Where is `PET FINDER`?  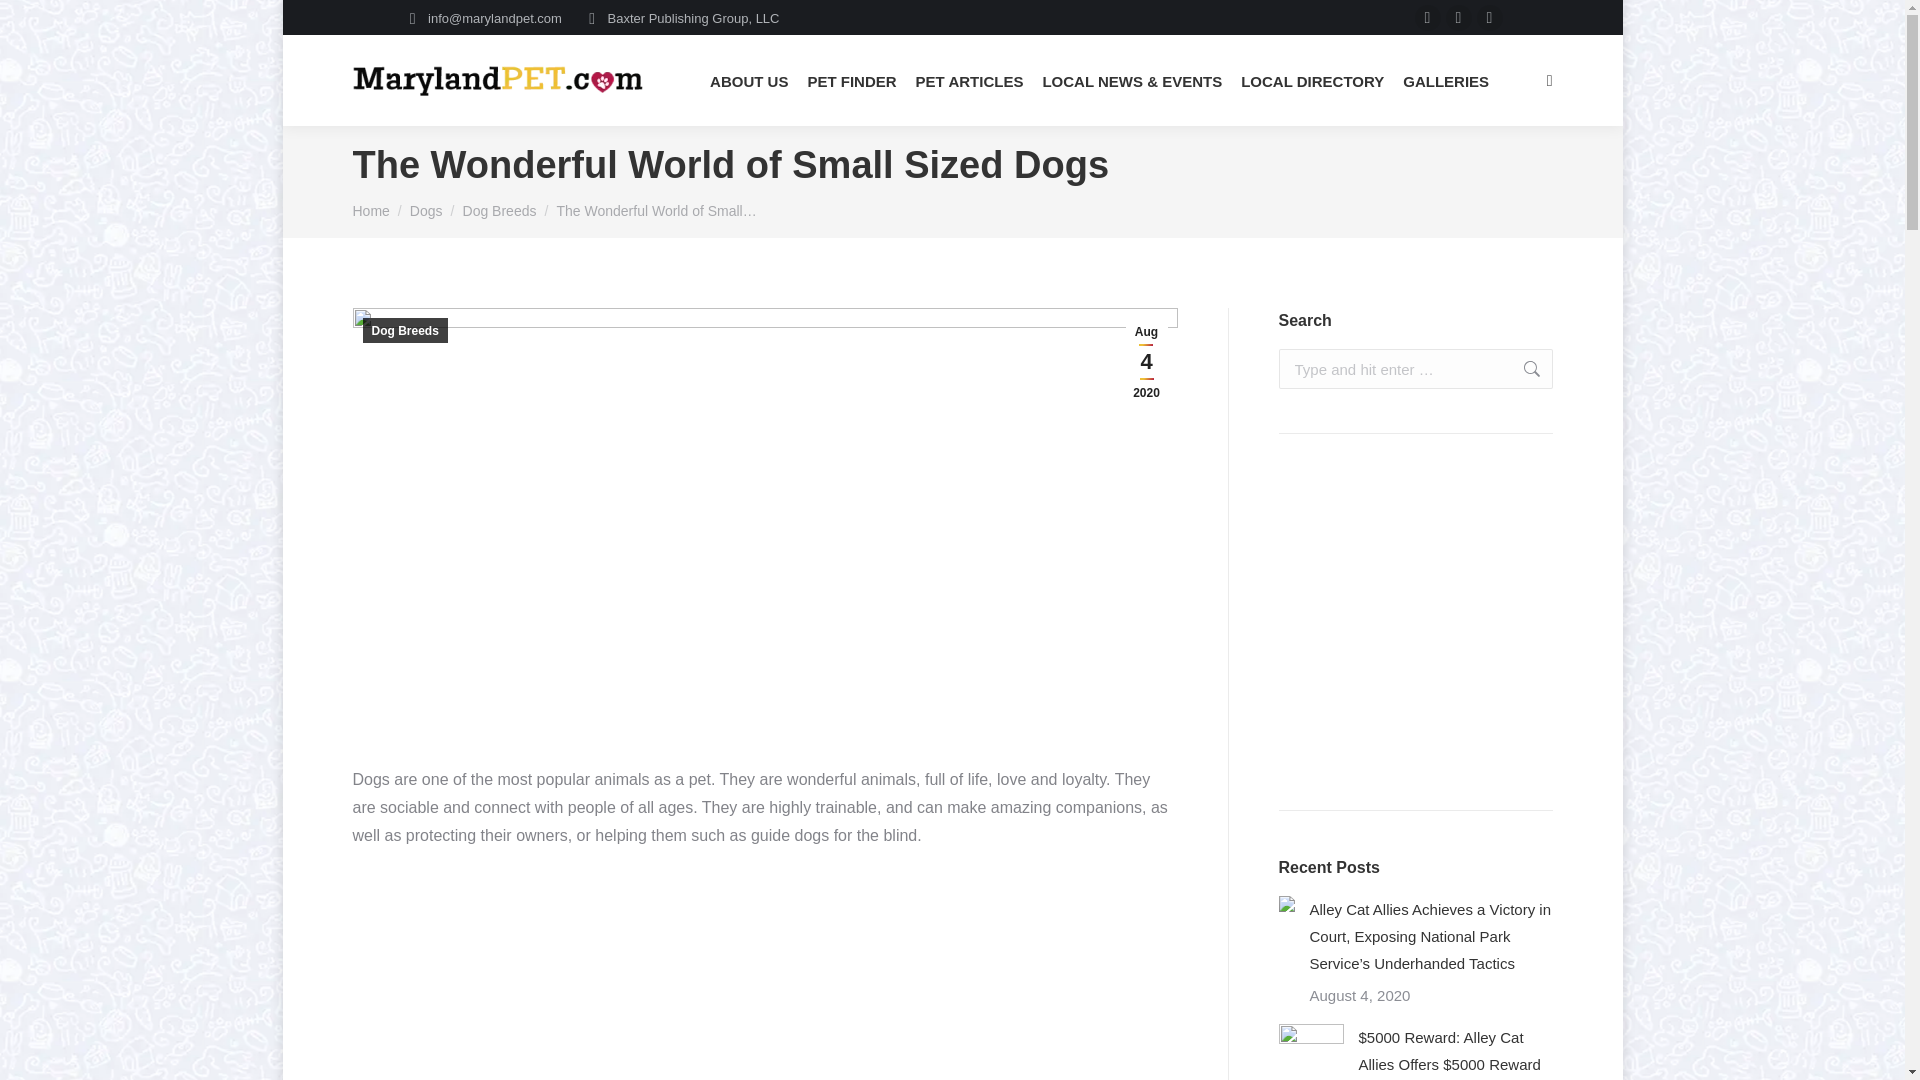
PET FINDER is located at coordinates (851, 80).